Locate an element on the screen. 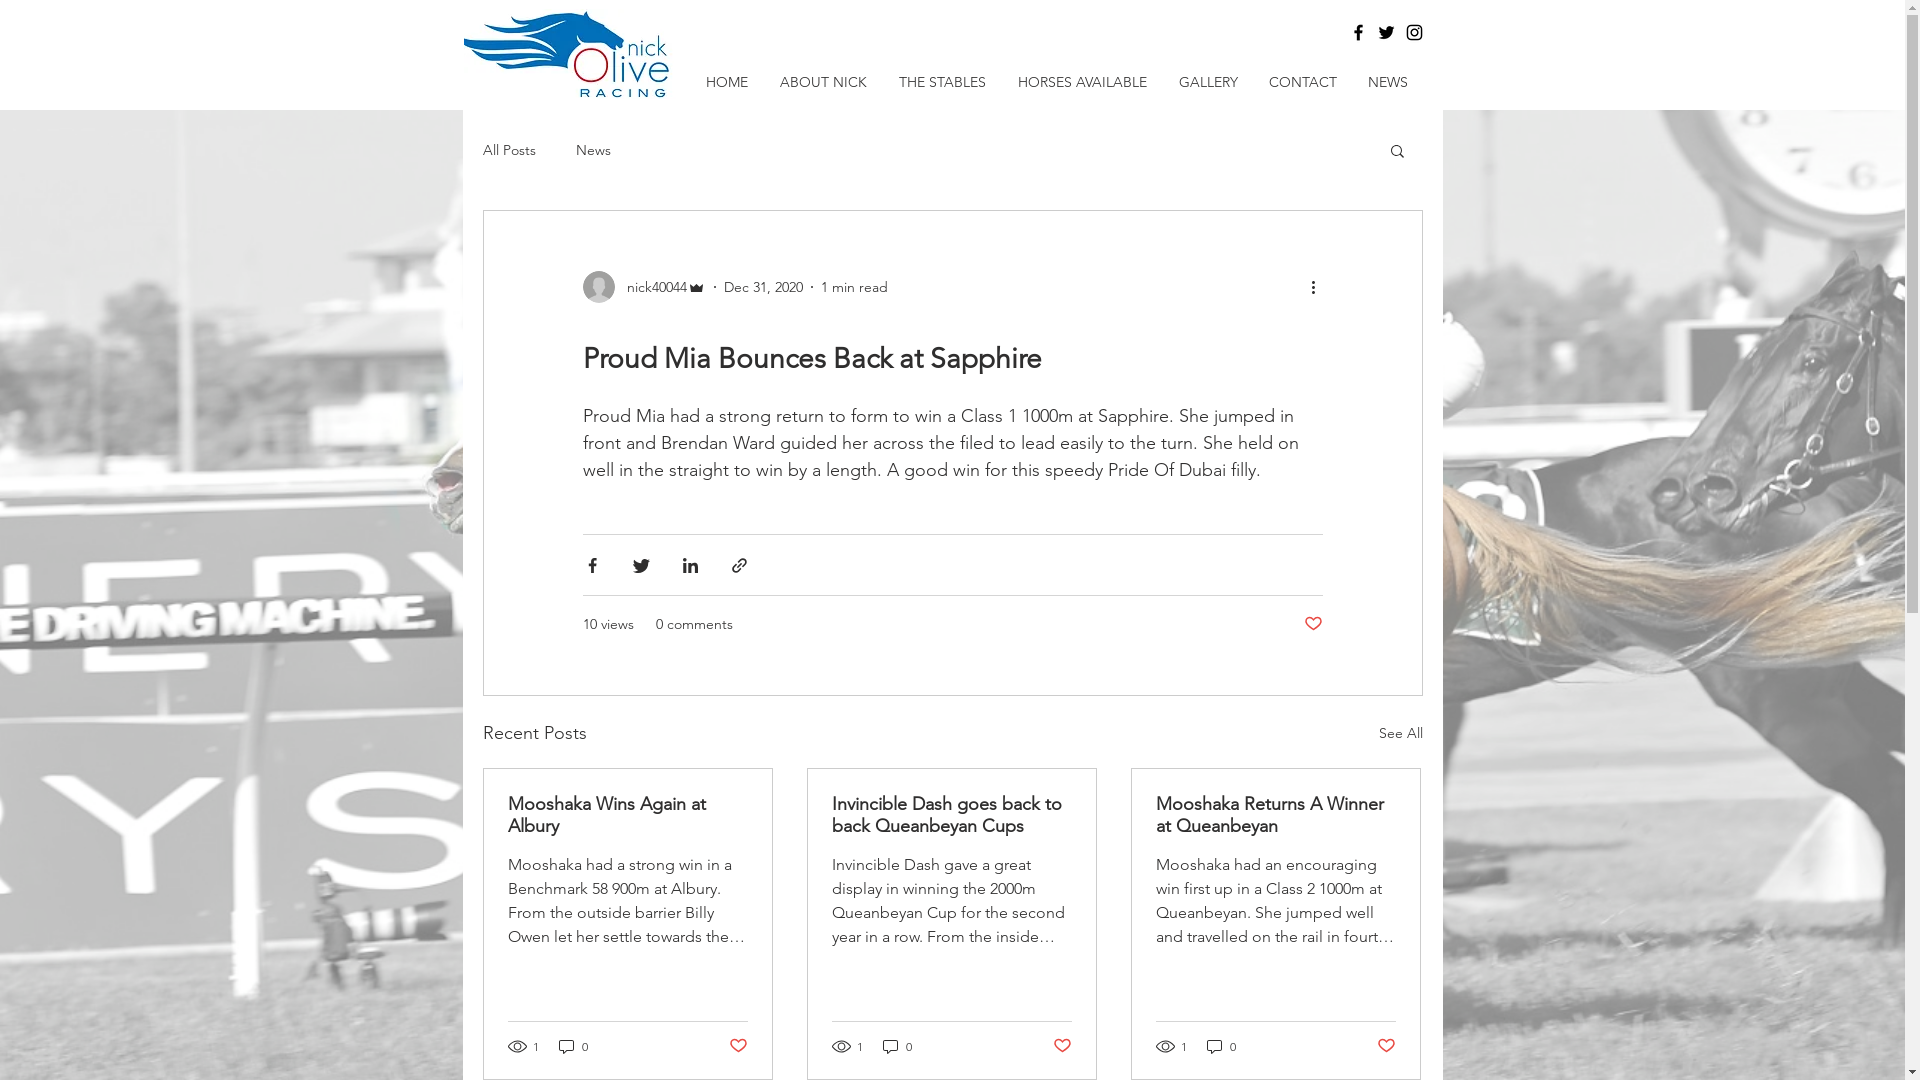 Image resolution: width=1920 pixels, height=1080 pixels. Post not marked as liked is located at coordinates (1386, 1046).